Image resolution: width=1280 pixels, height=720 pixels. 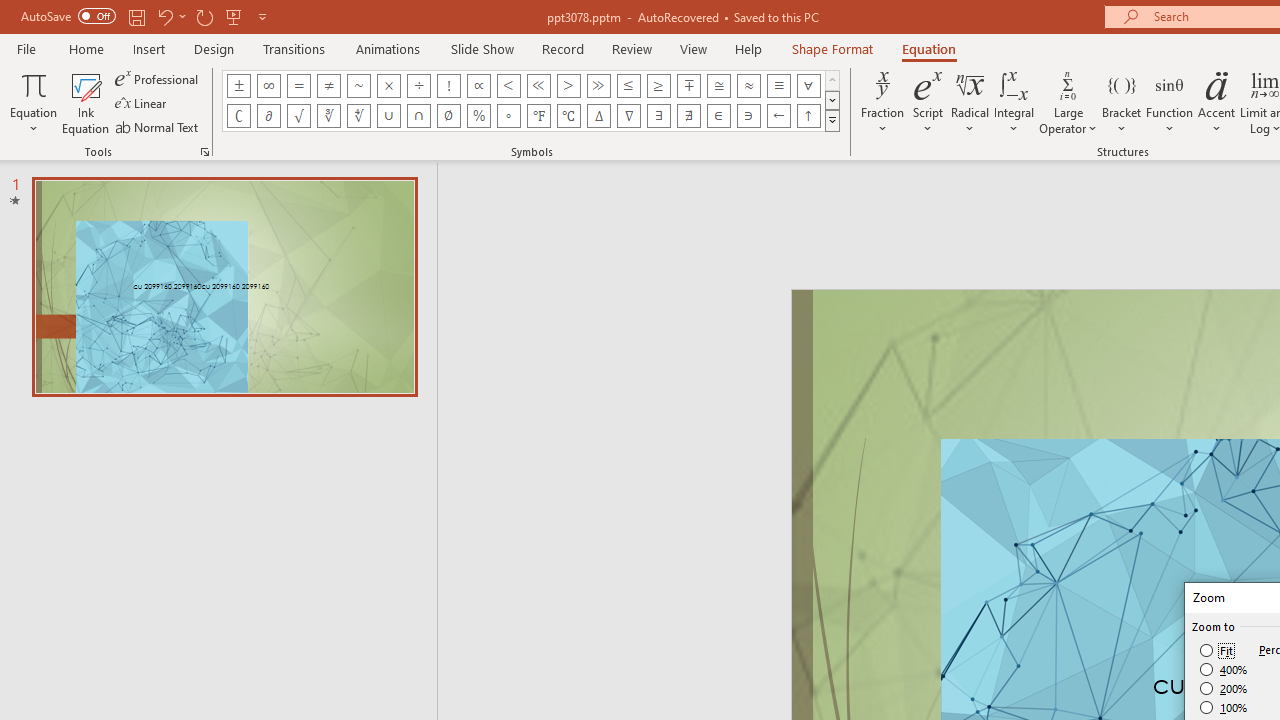 I want to click on Equation Symbol Less Than, so click(x=508, y=86).